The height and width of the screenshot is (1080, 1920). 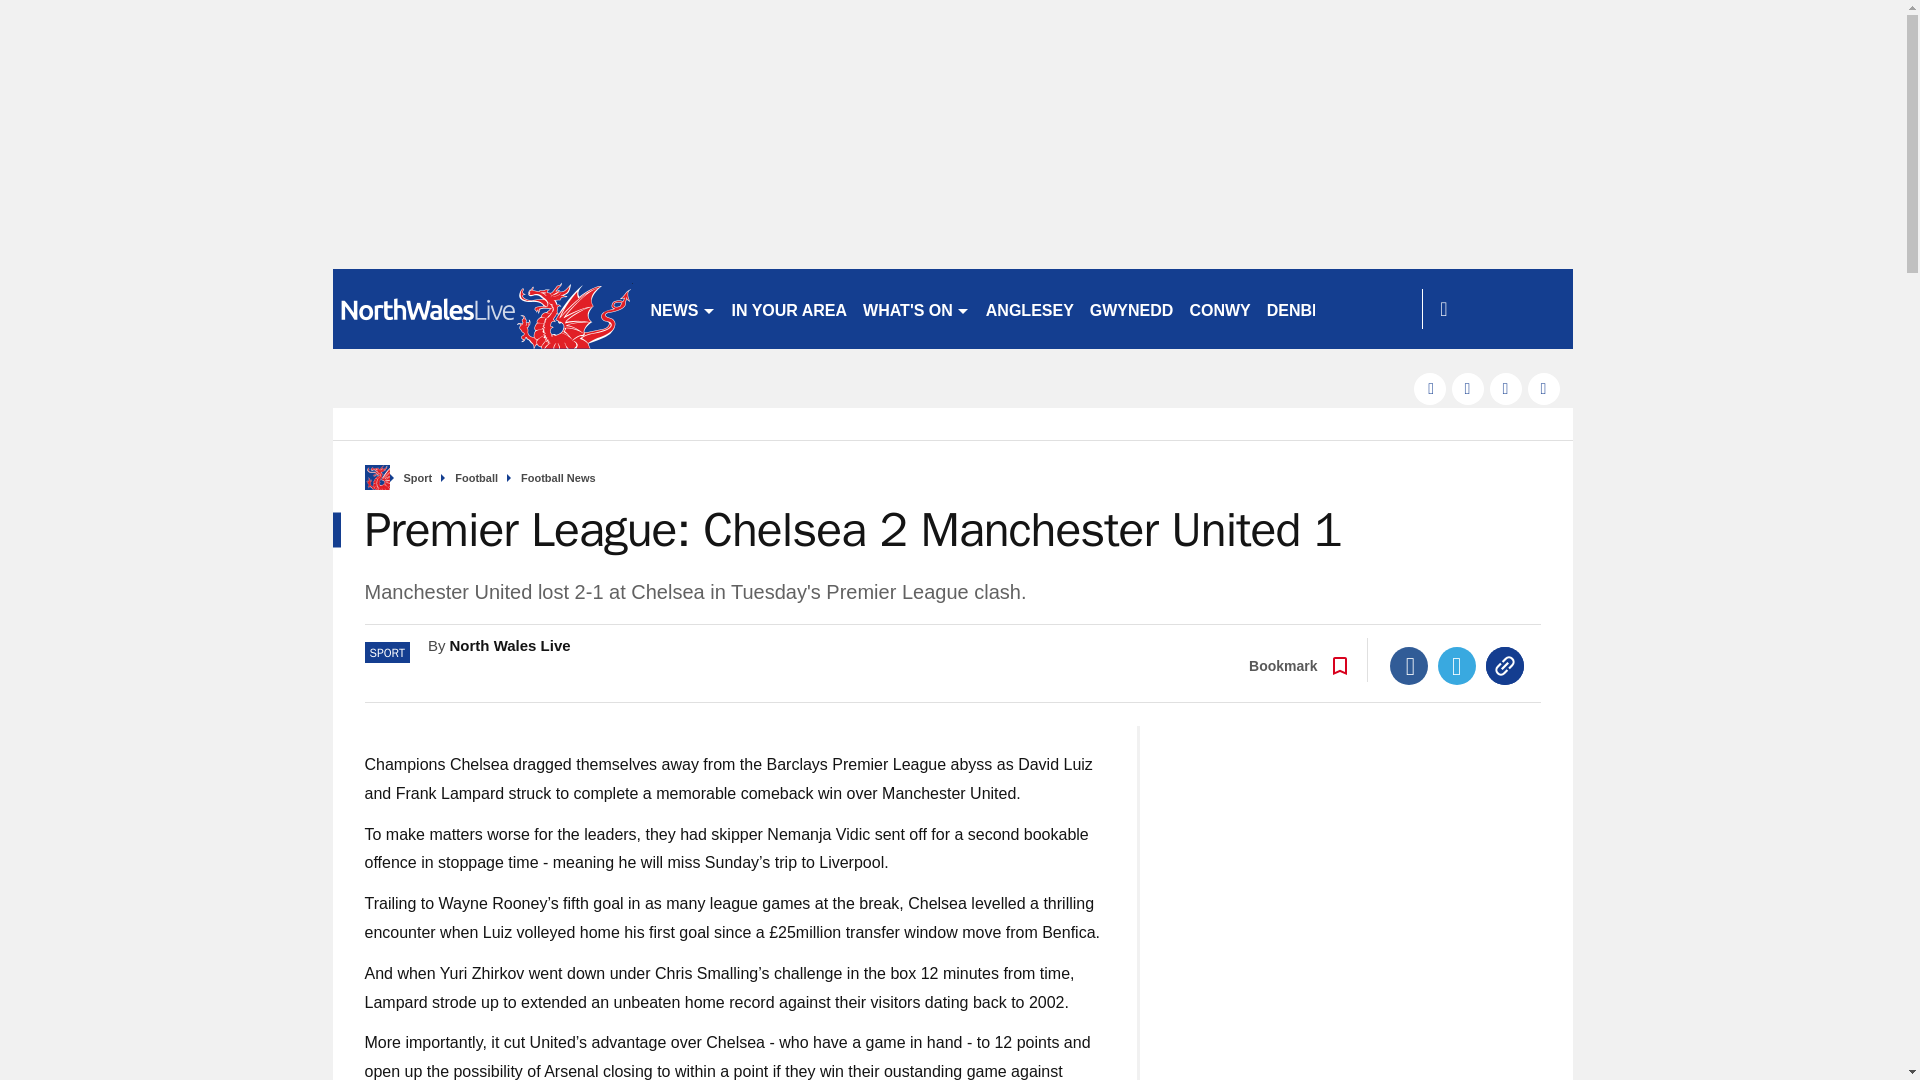 I want to click on northwales, so click(x=482, y=308).